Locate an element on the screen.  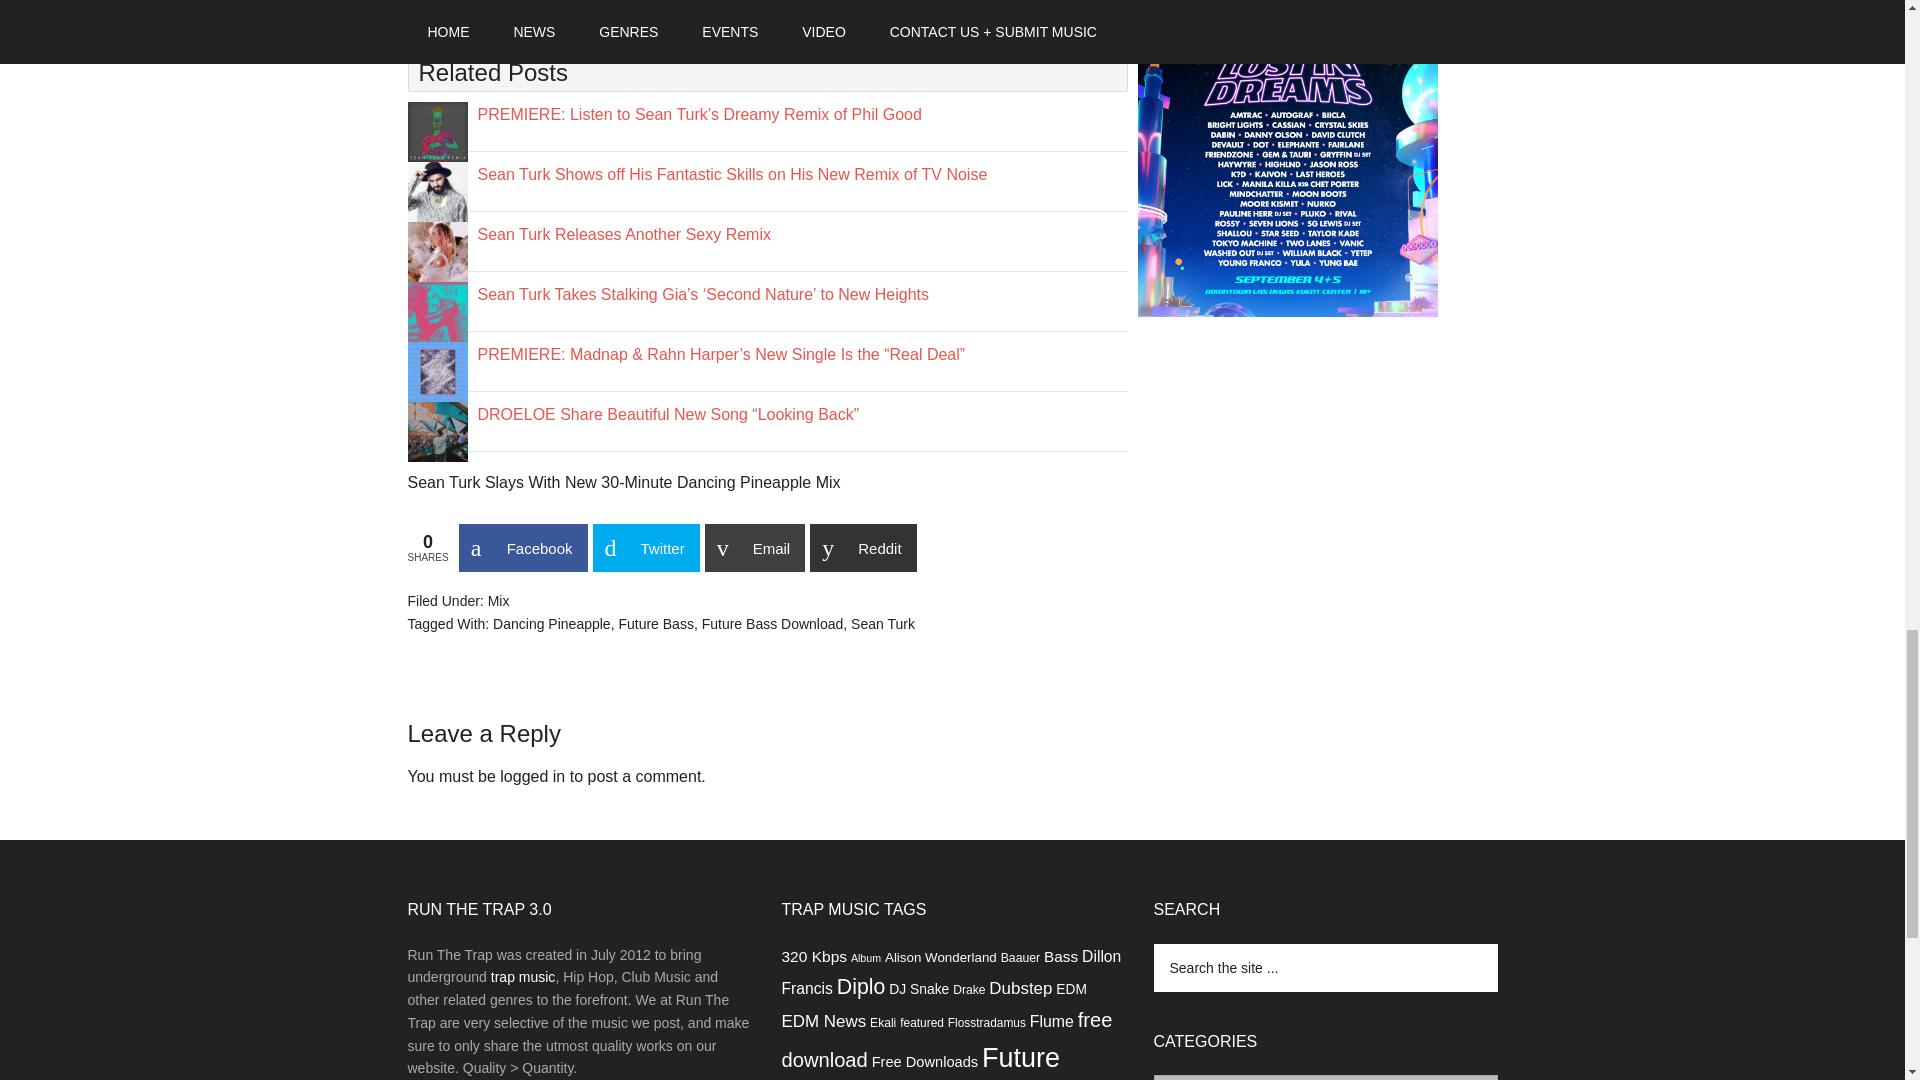
Share on Reddit is located at coordinates (862, 548).